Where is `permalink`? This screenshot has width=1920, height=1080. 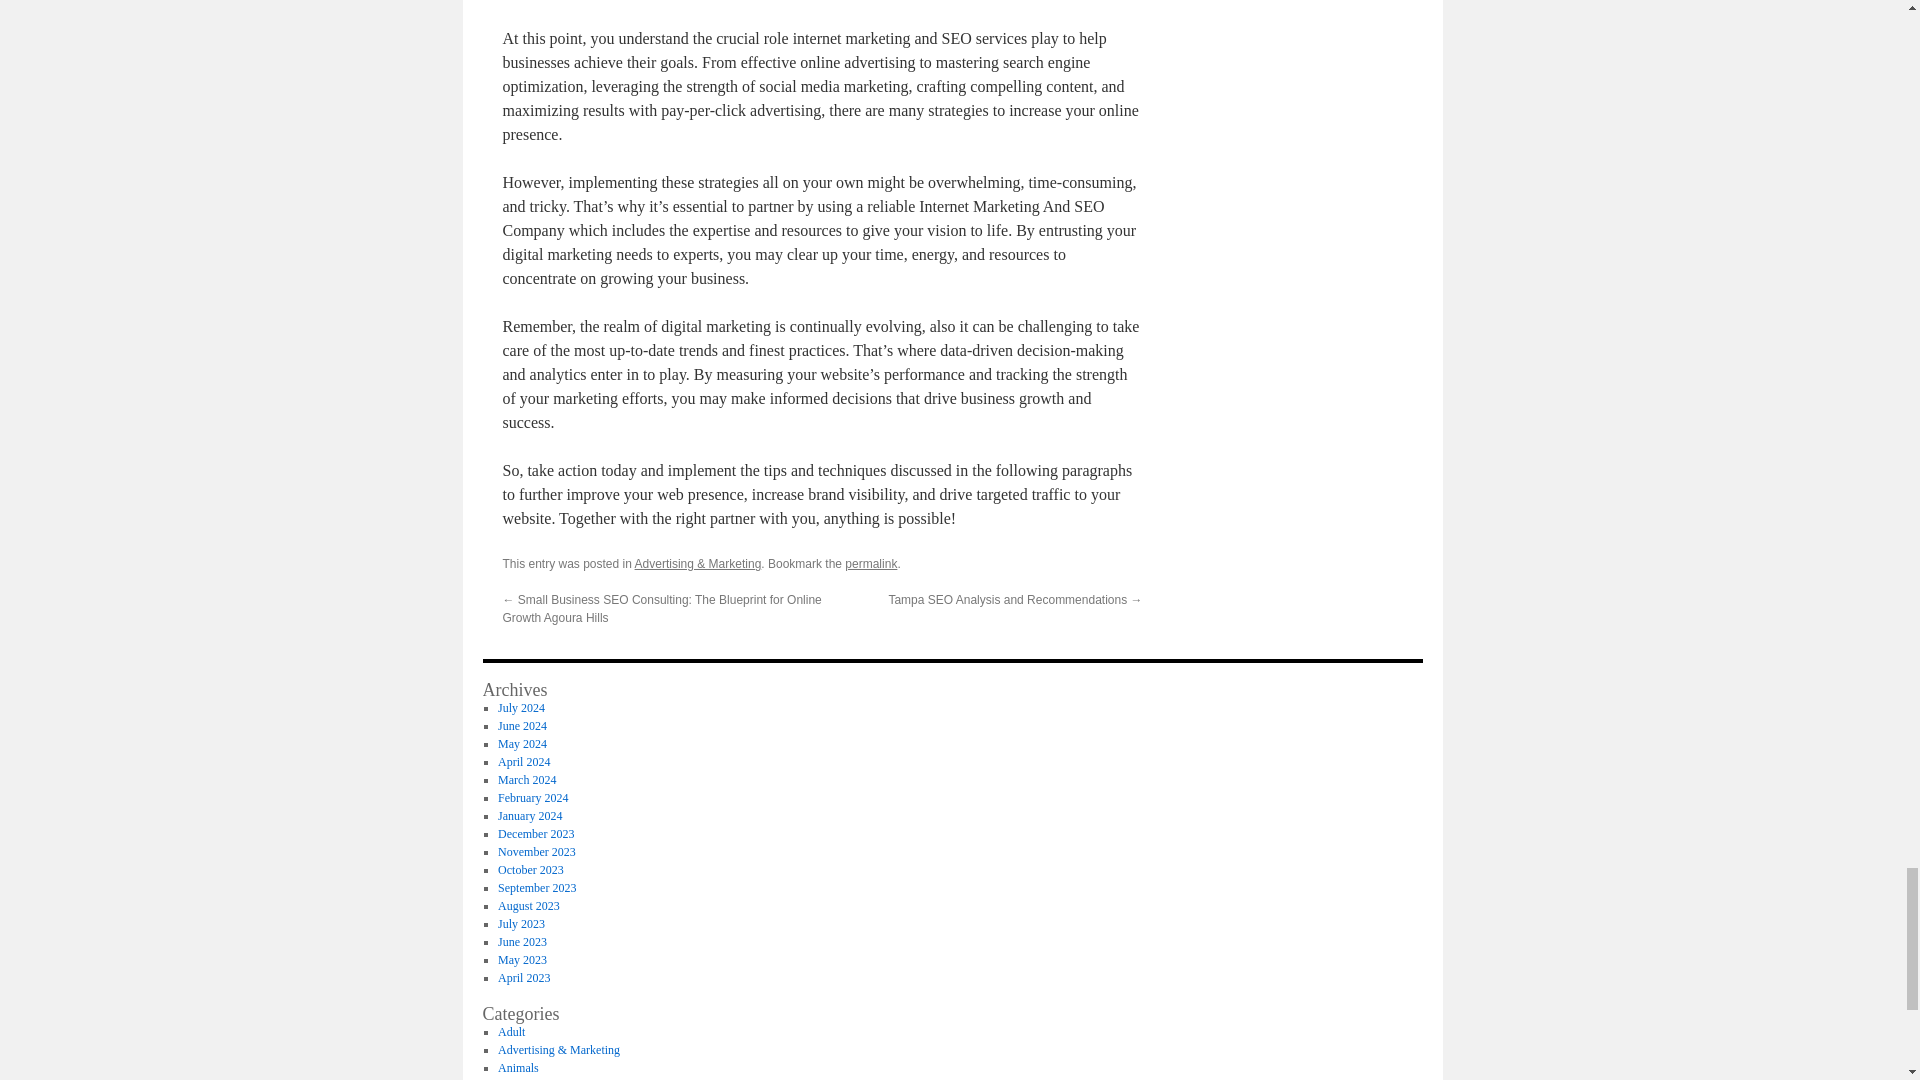 permalink is located at coordinates (870, 564).